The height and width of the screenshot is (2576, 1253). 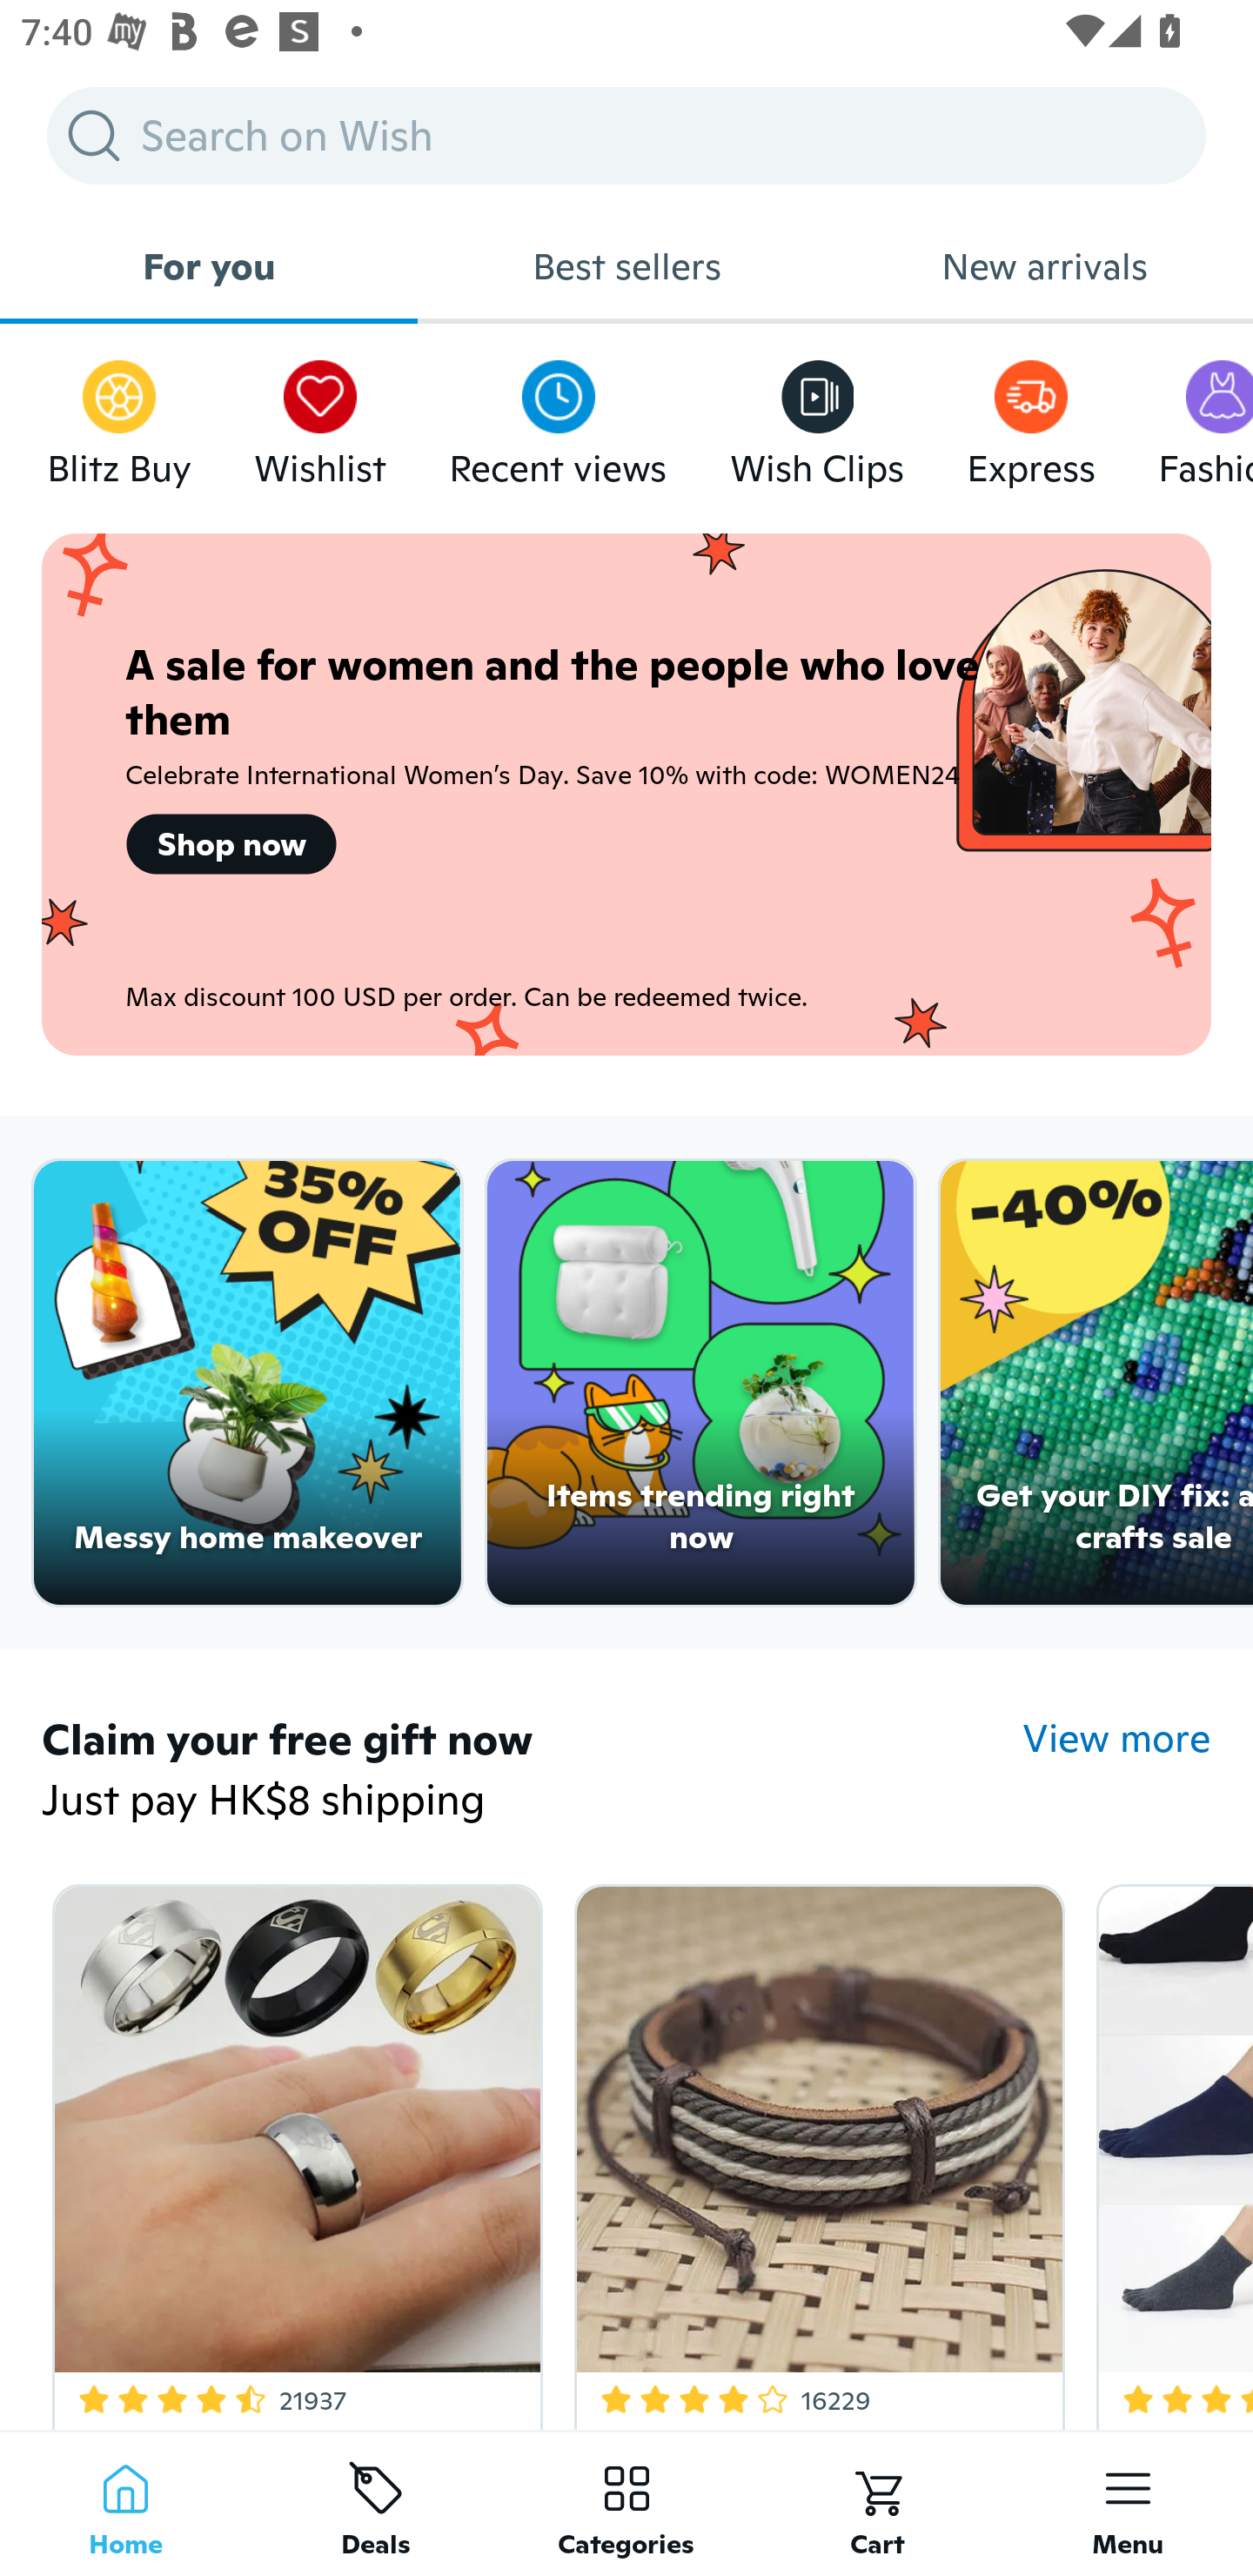 I want to click on Recent views, so click(x=558, y=416).